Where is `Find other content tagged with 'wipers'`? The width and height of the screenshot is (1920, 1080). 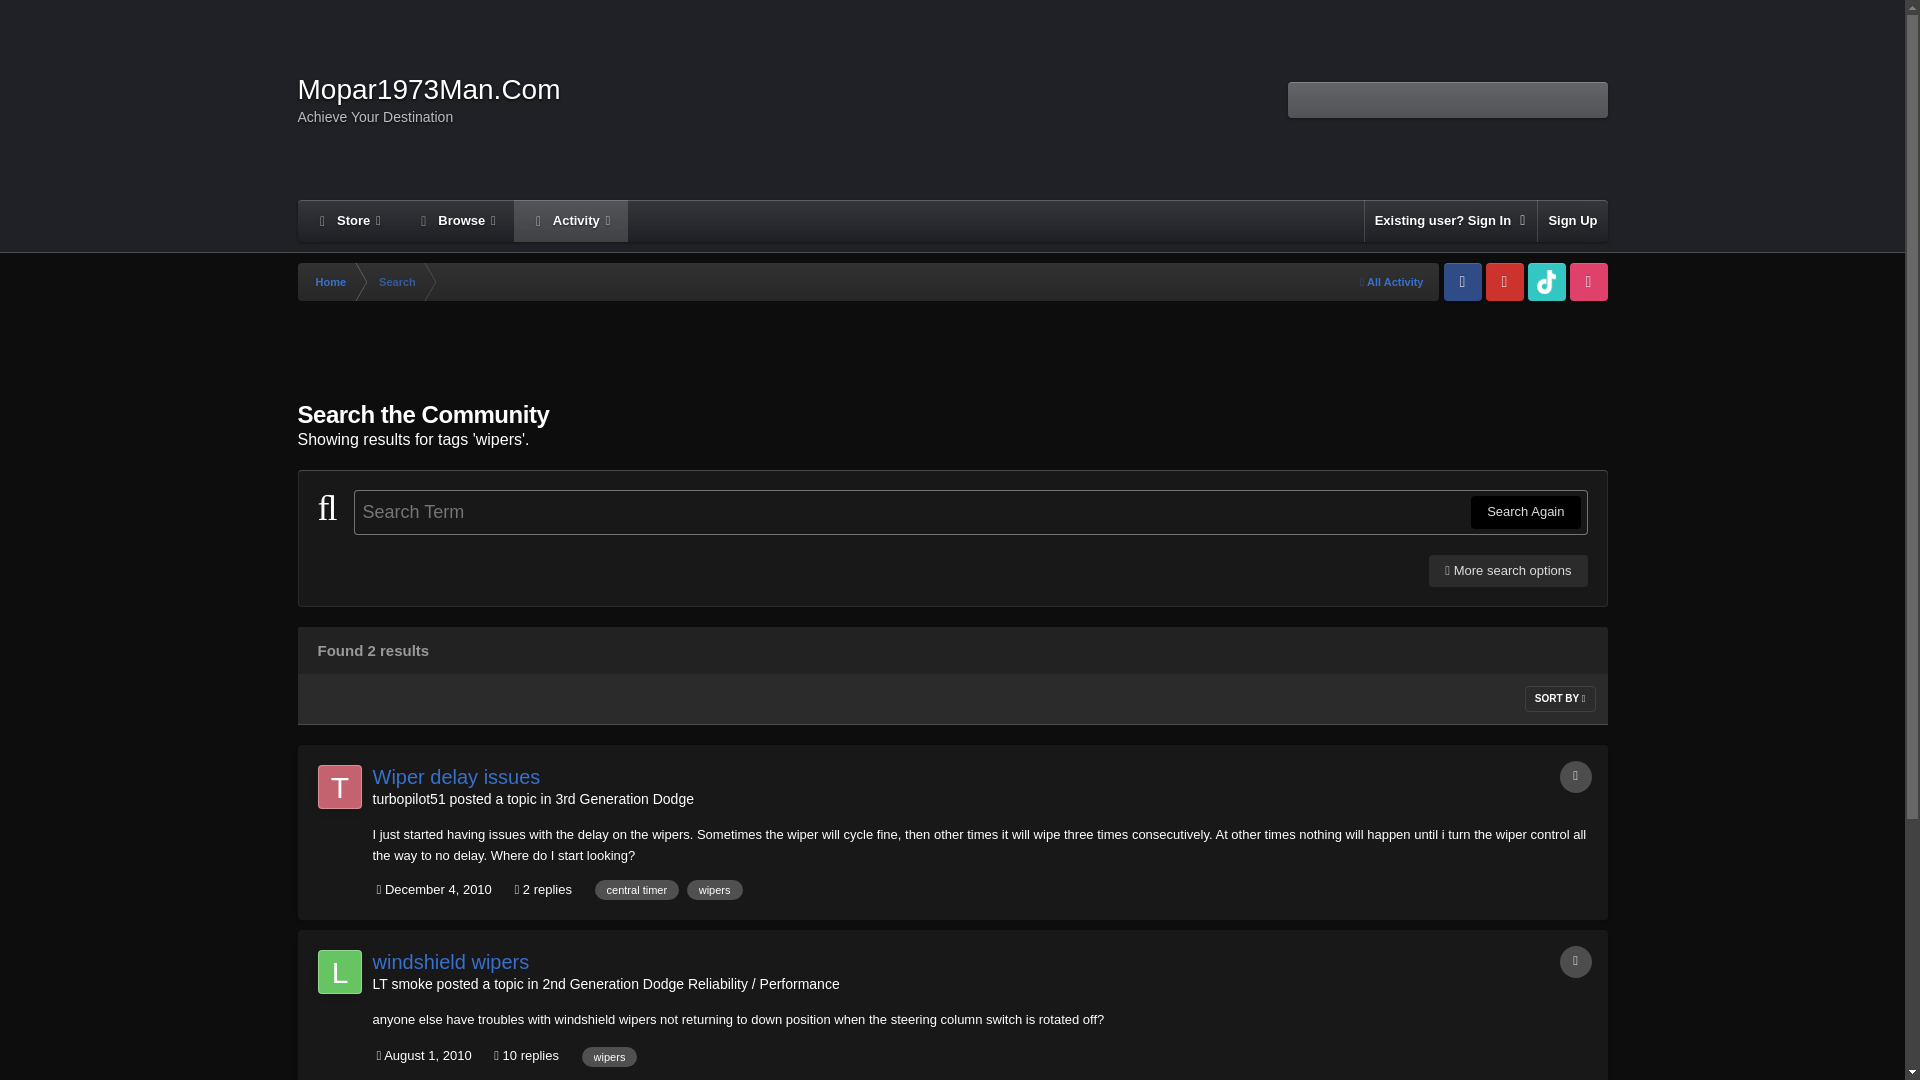
Find other content tagged with 'wipers' is located at coordinates (609, 1056).